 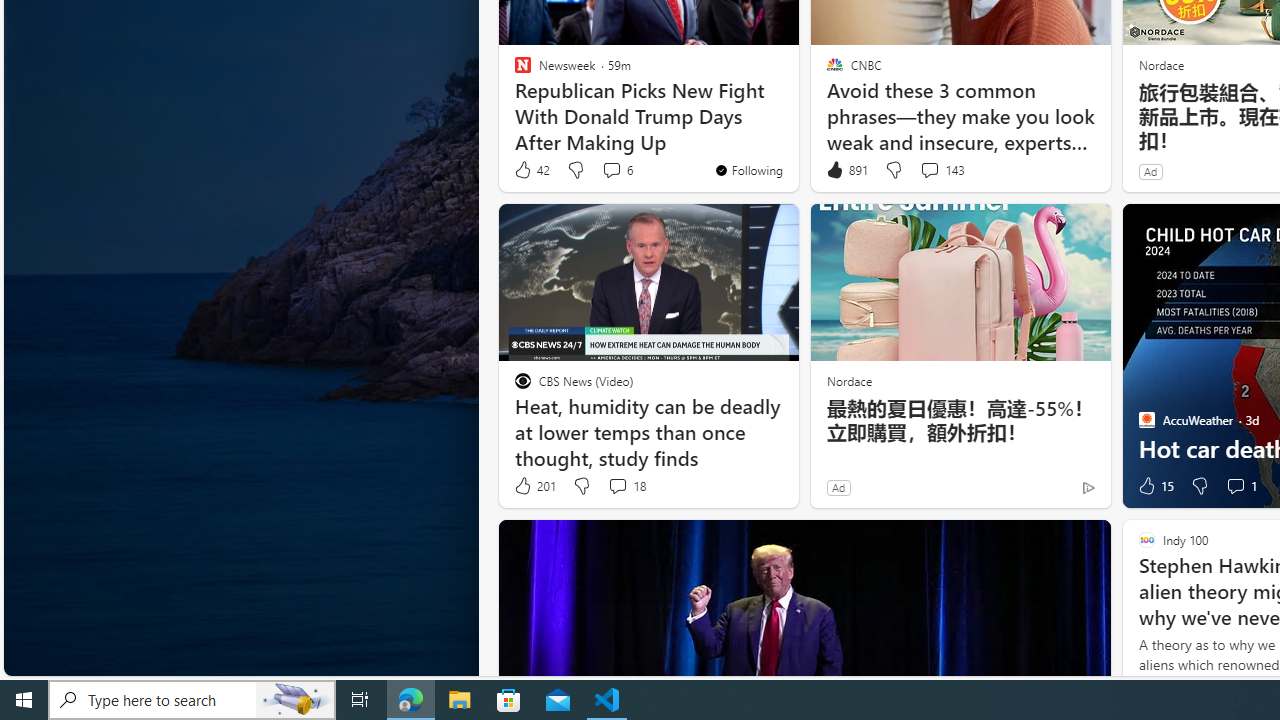 What do you see at coordinates (942, 170) in the screenshot?
I see `View comments 143 Comment` at bounding box center [942, 170].